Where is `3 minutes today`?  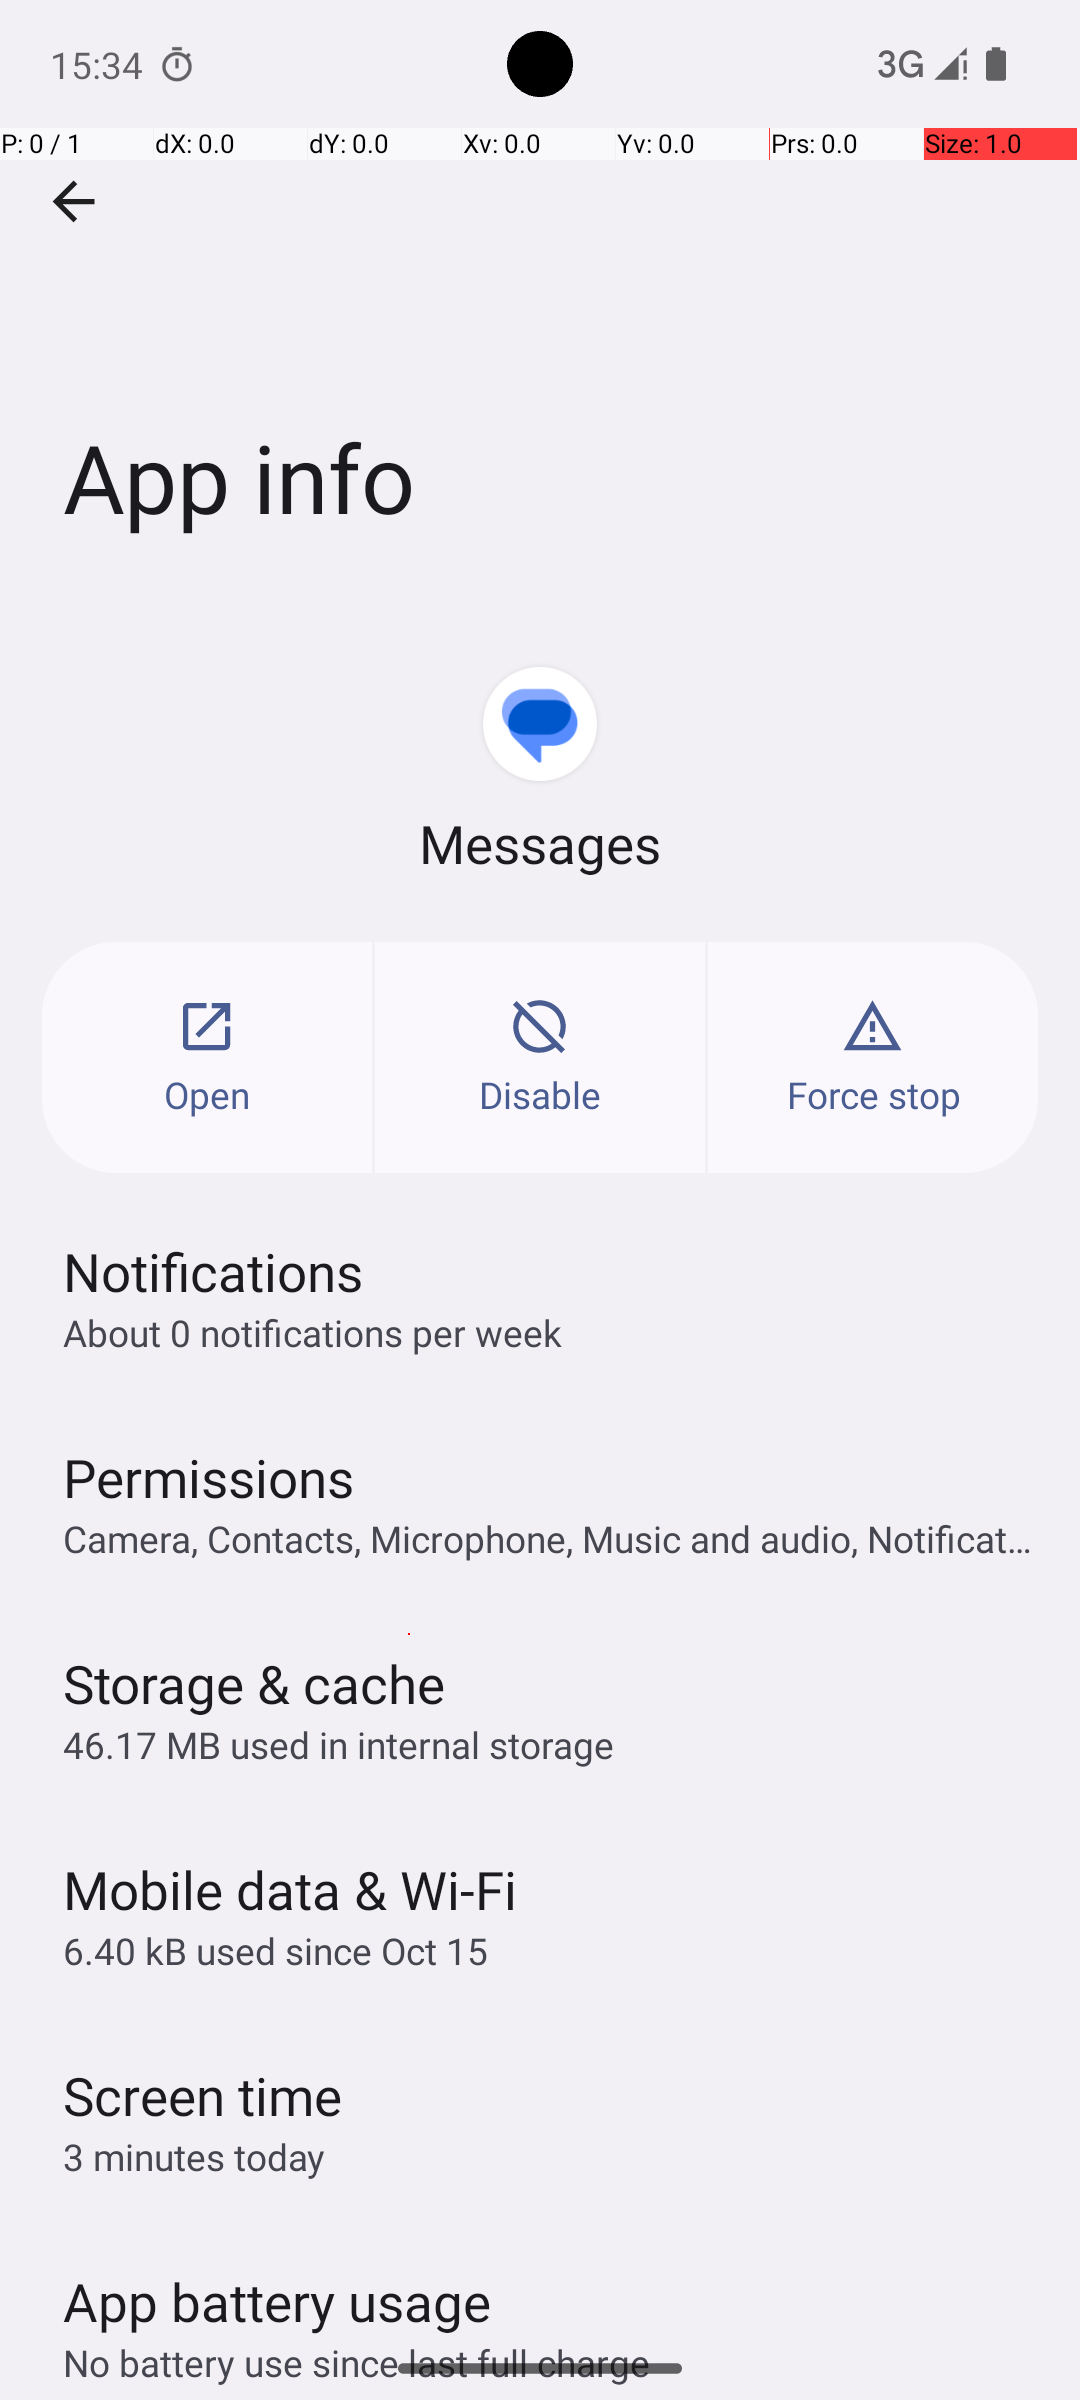 3 minutes today is located at coordinates (194, 2156).